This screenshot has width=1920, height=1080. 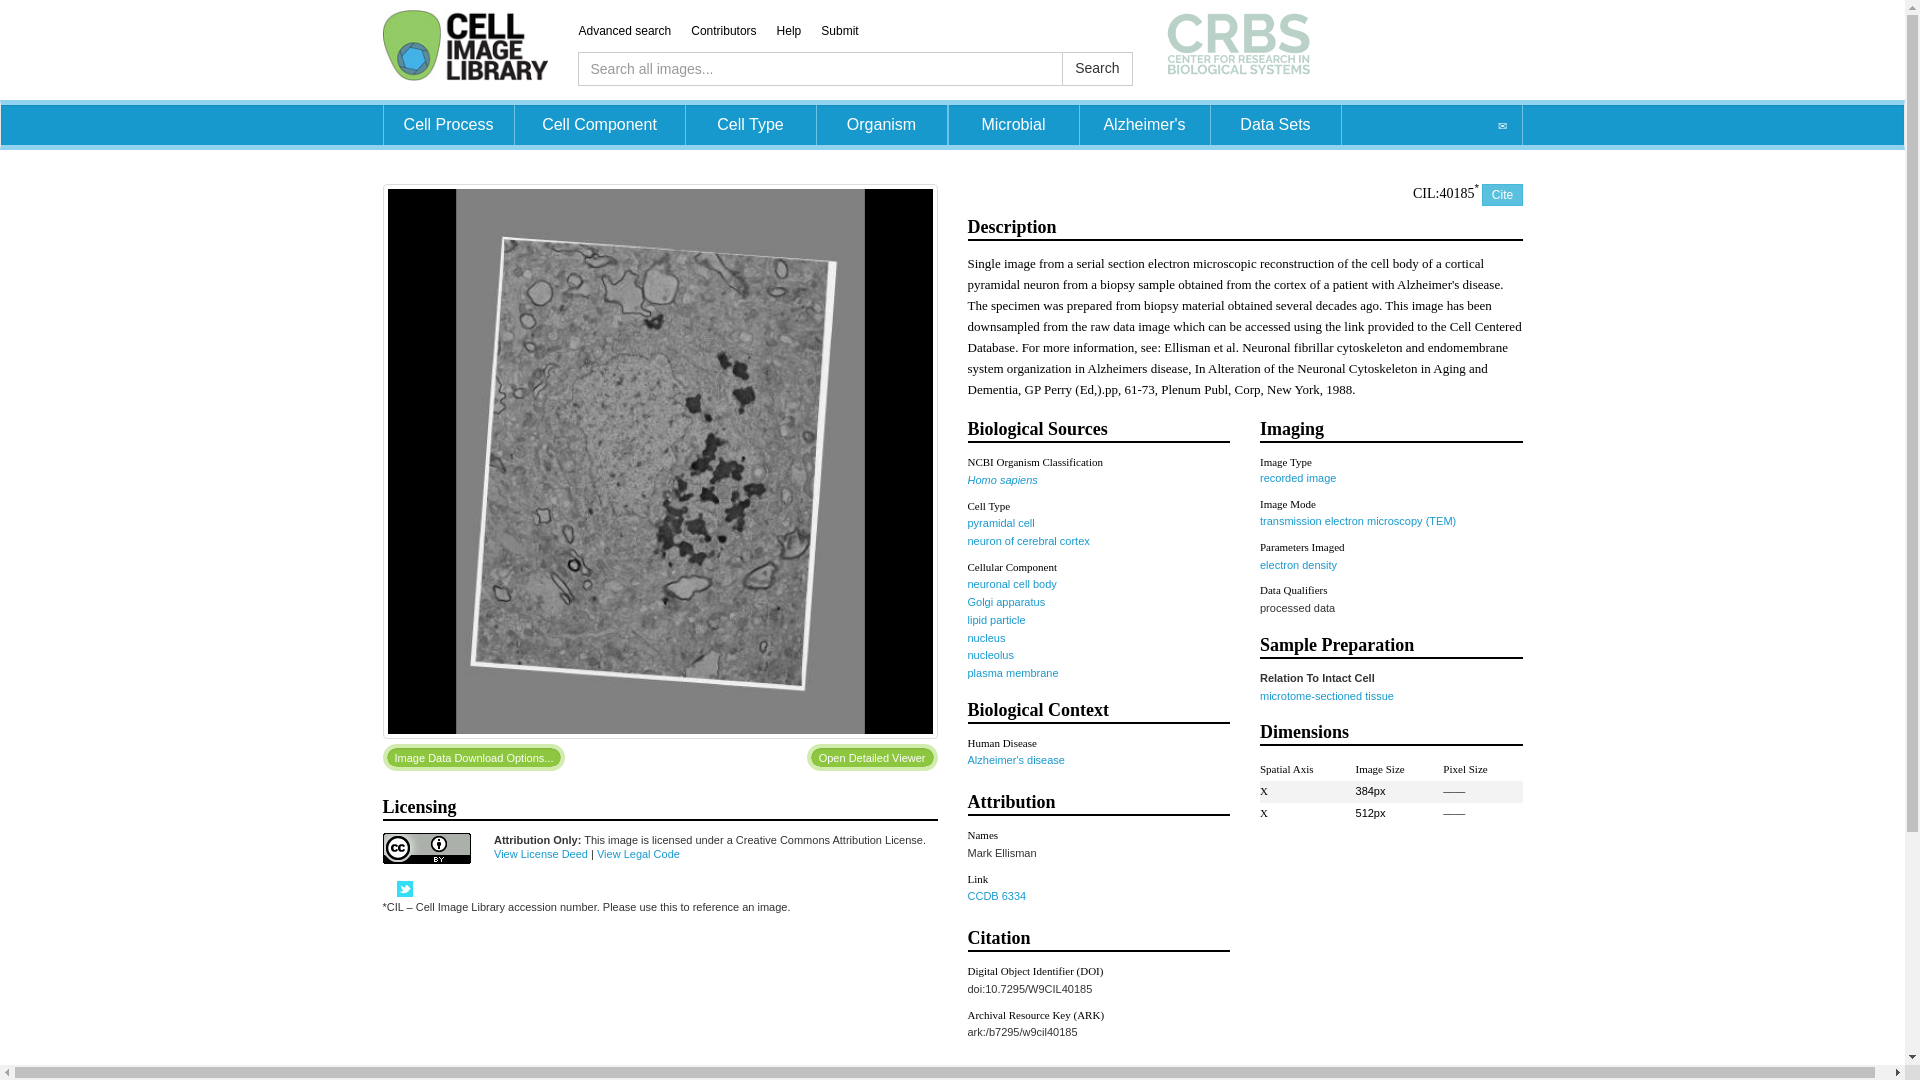 What do you see at coordinates (634, 30) in the screenshot?
I see `Advanced search` at bounding box center [634, 30].